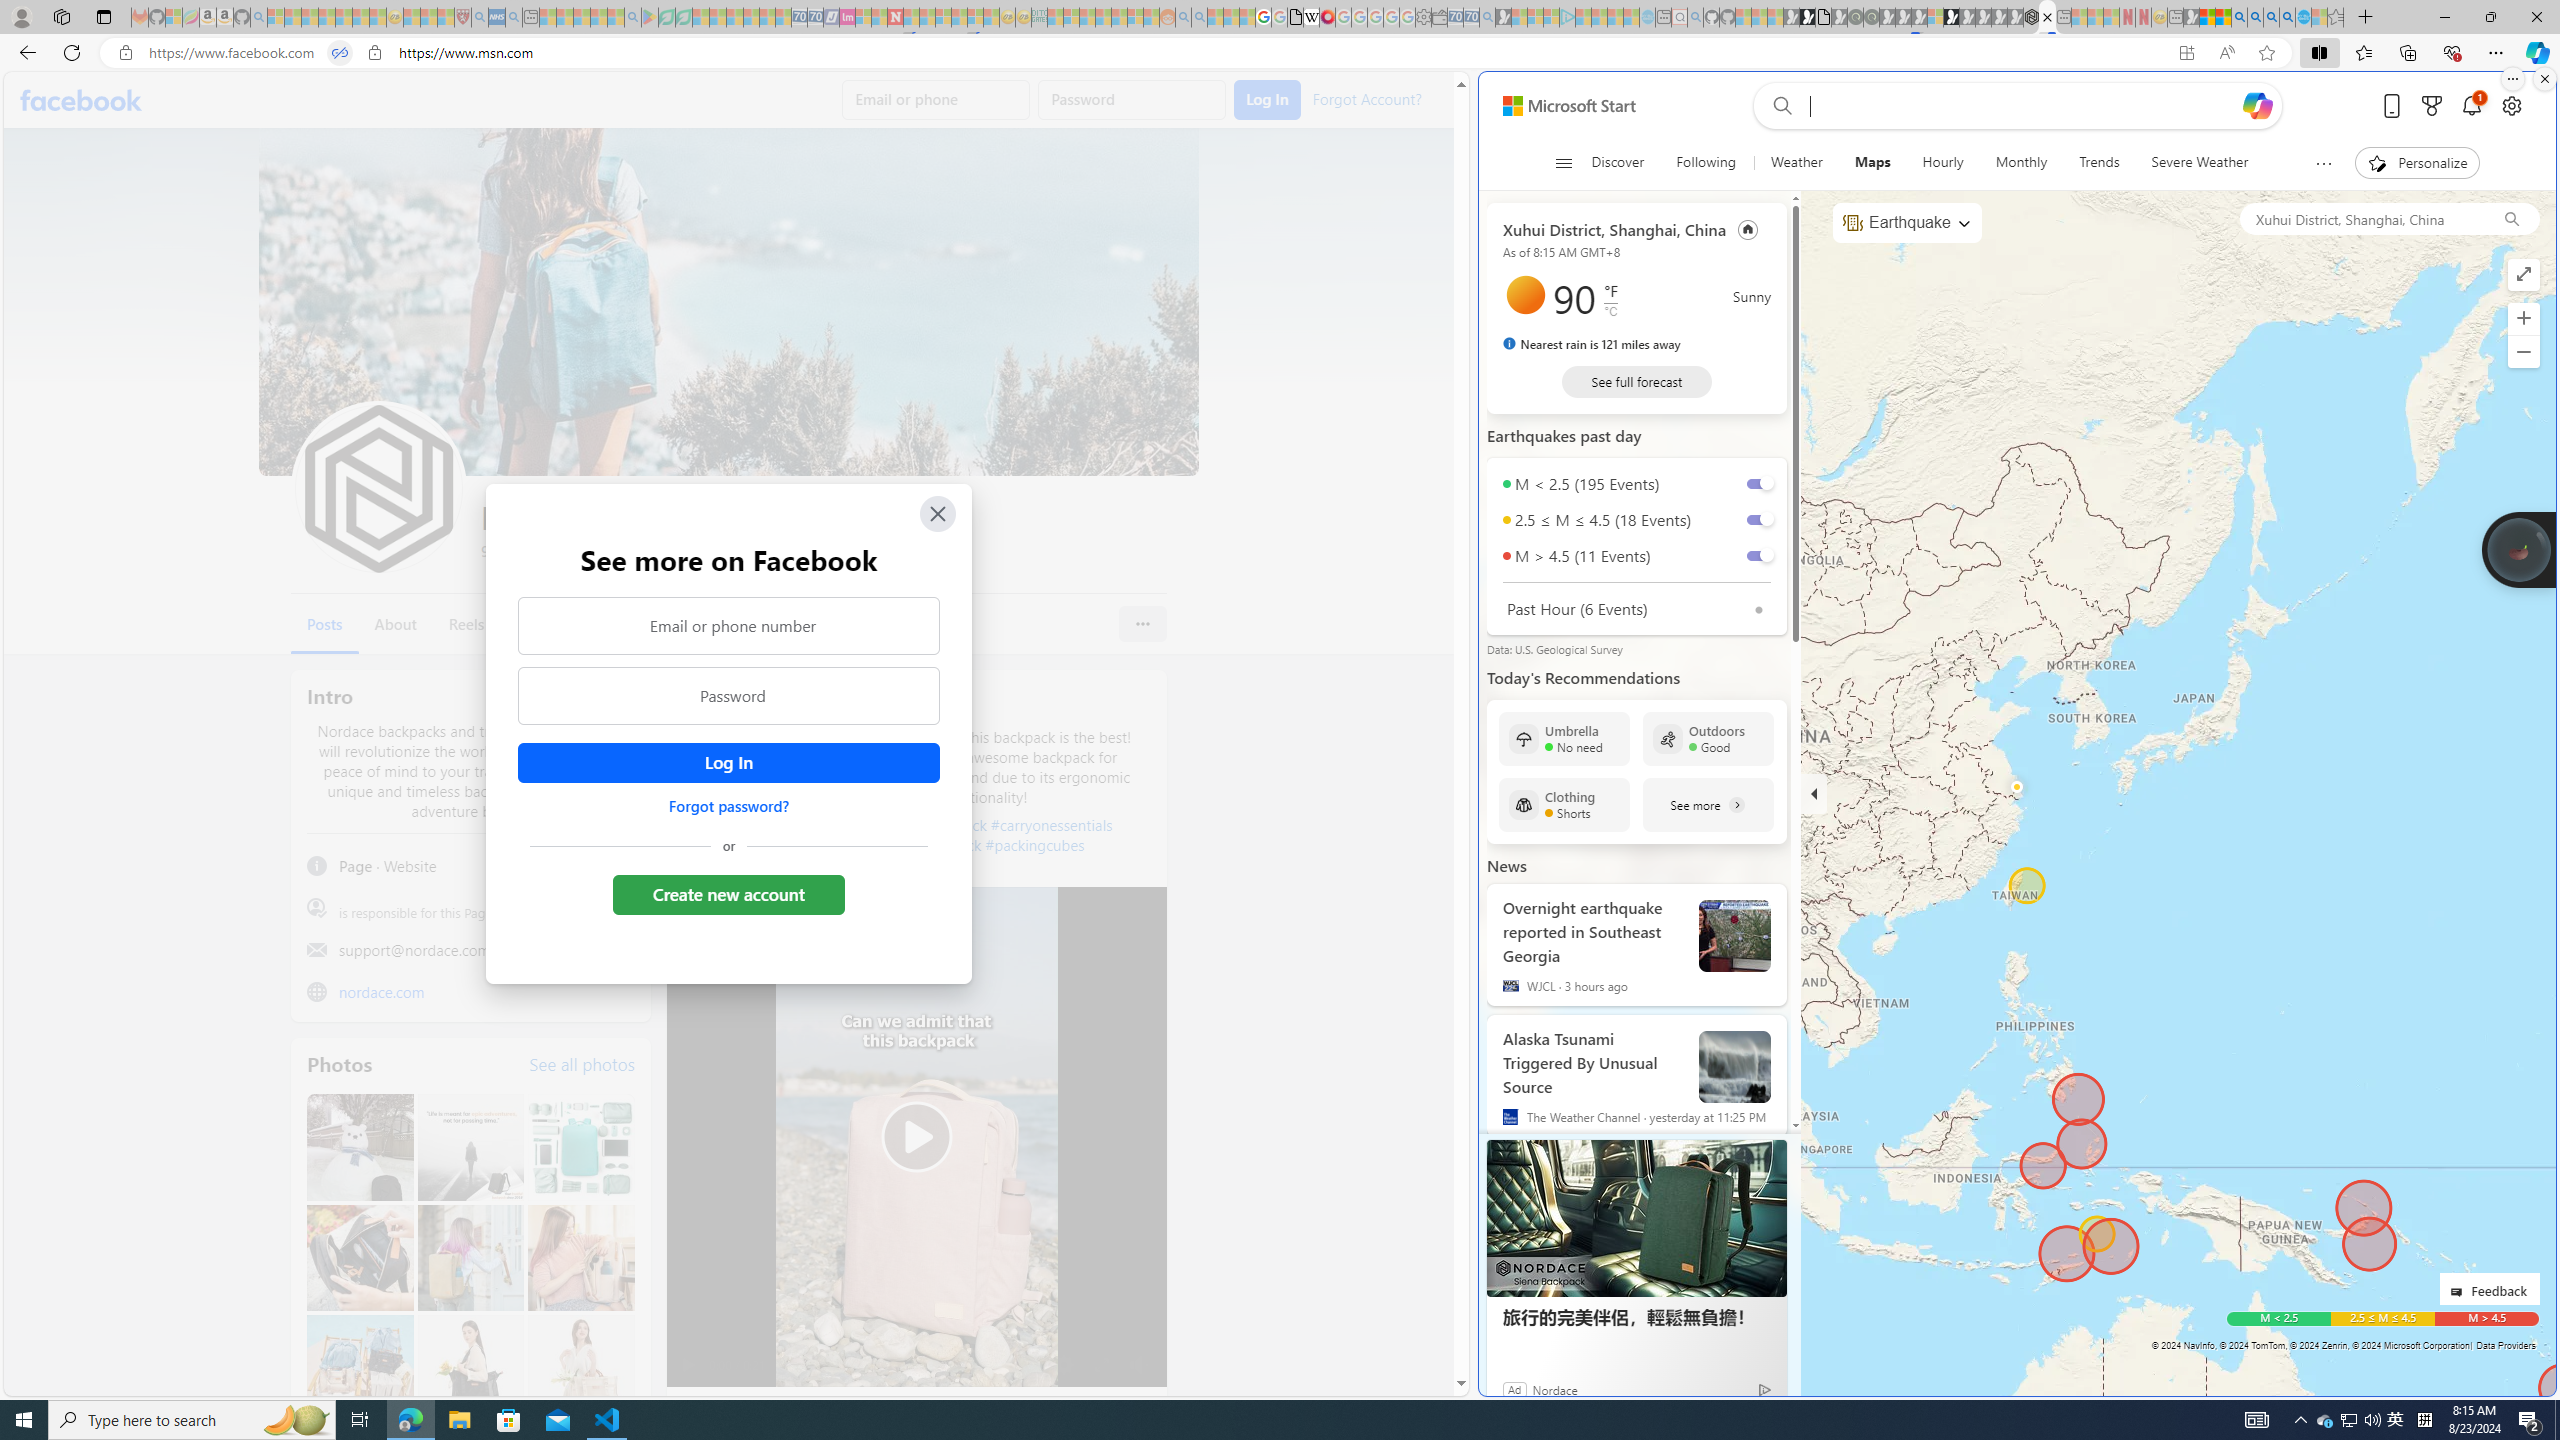 The image size is (2560, 1440). I want to click on Clothing Shorts, so click(1565, 804).